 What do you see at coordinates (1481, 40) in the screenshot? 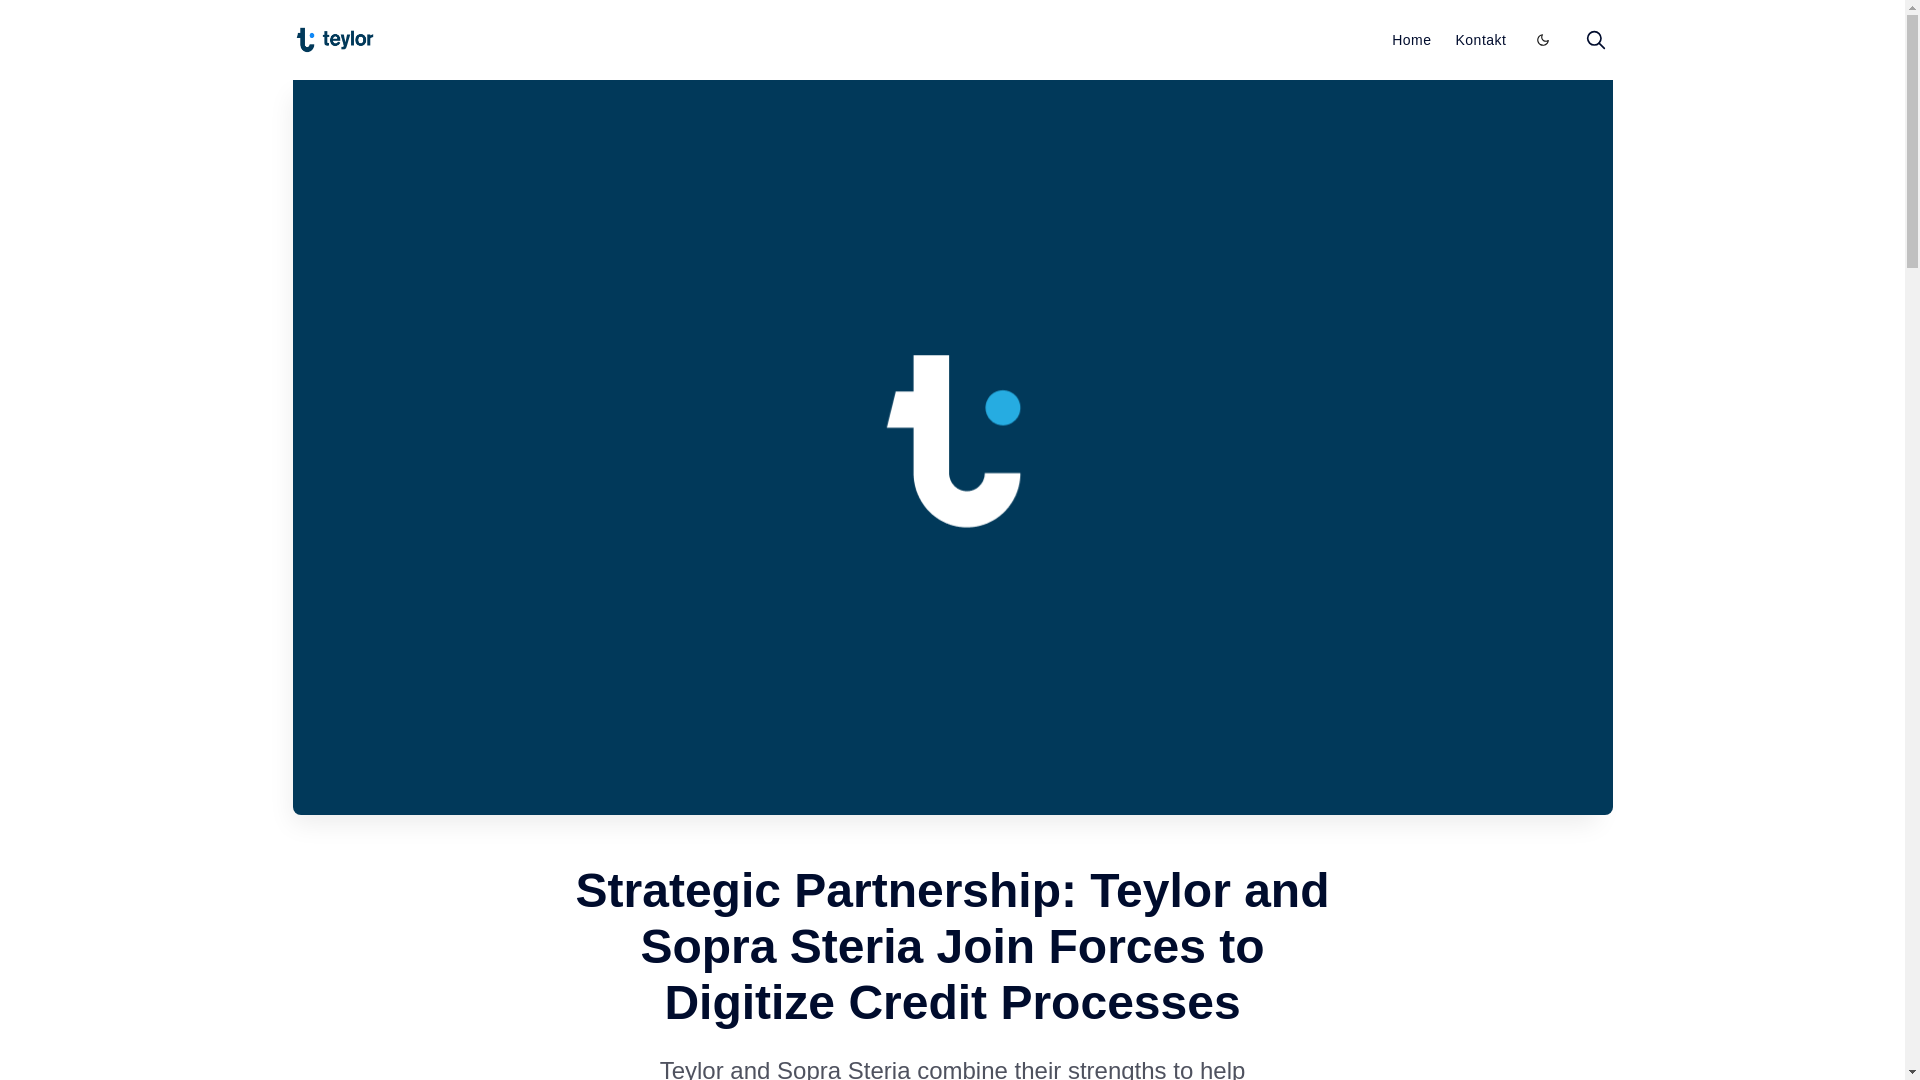
I see `Kontakt` at bounding box center [1481, 40].